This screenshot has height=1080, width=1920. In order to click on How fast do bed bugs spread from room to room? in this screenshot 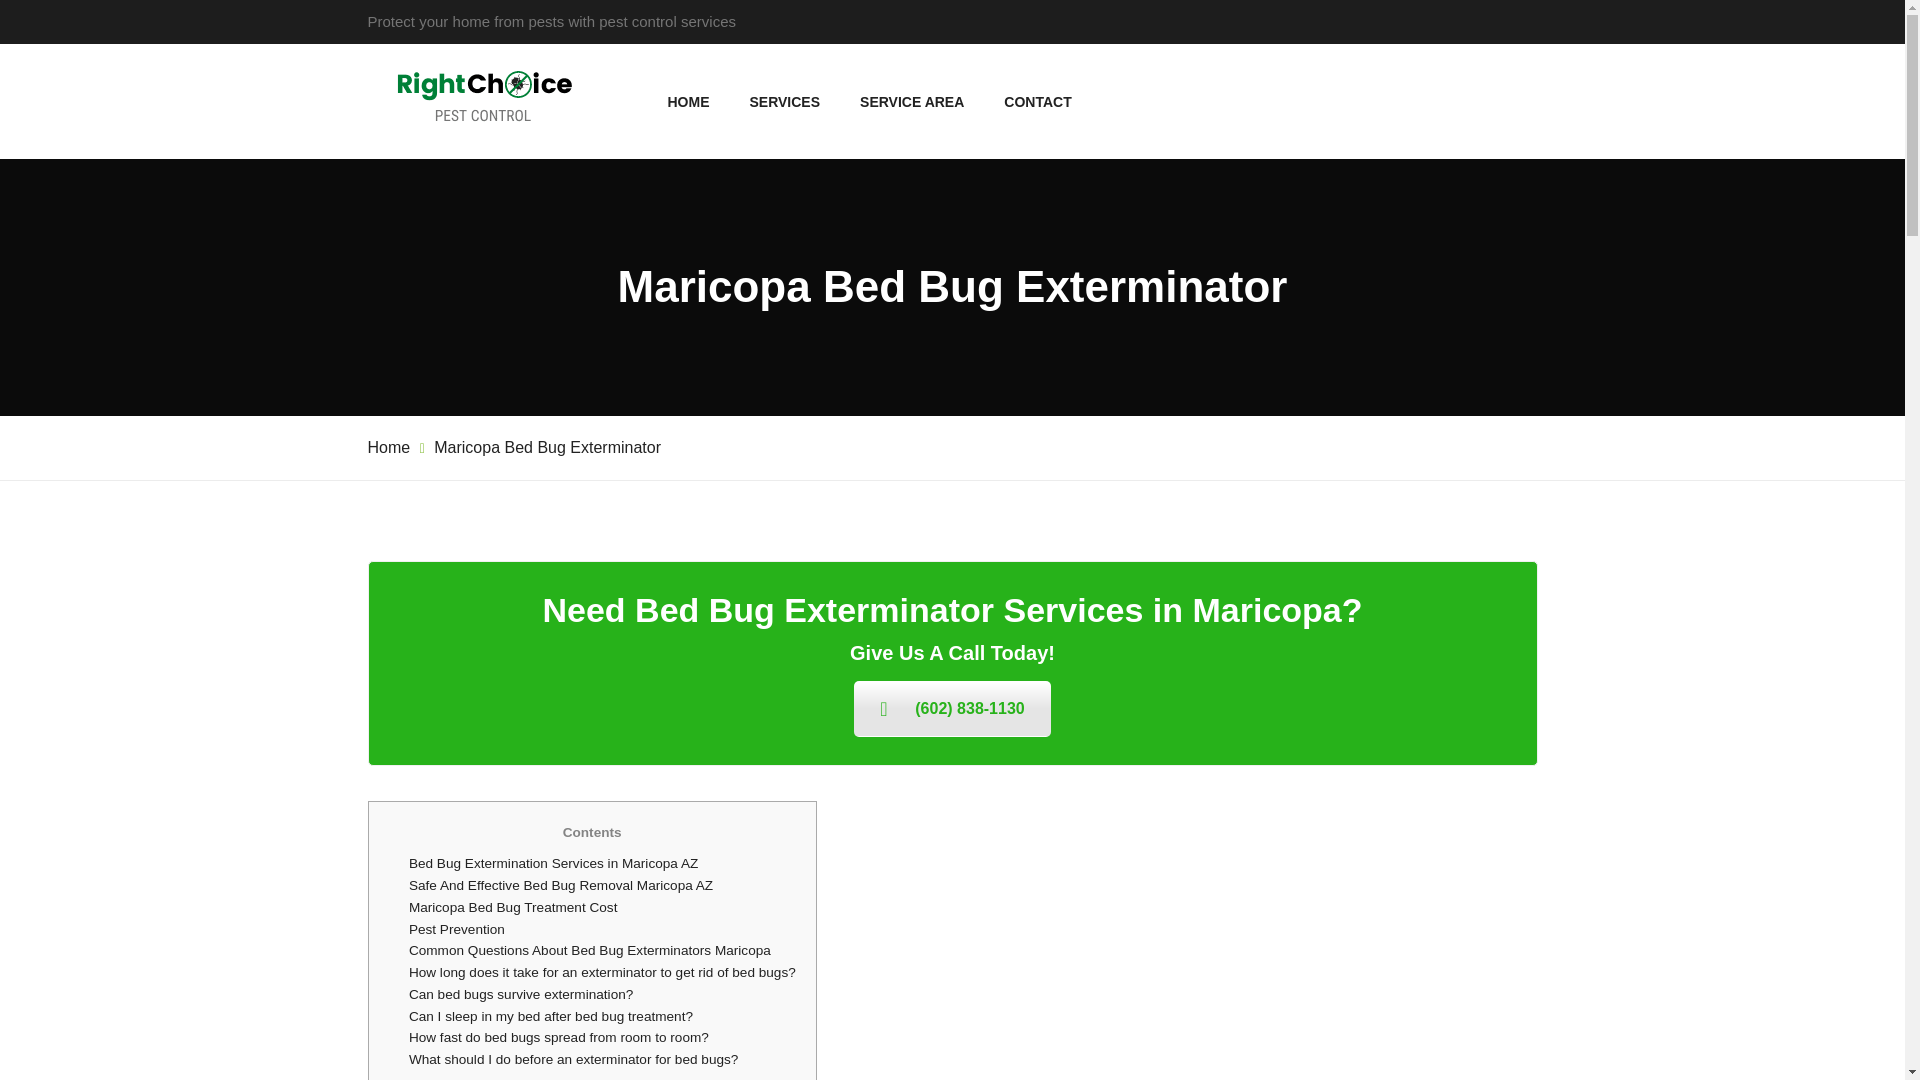, I will do `click(558, 1038)`.